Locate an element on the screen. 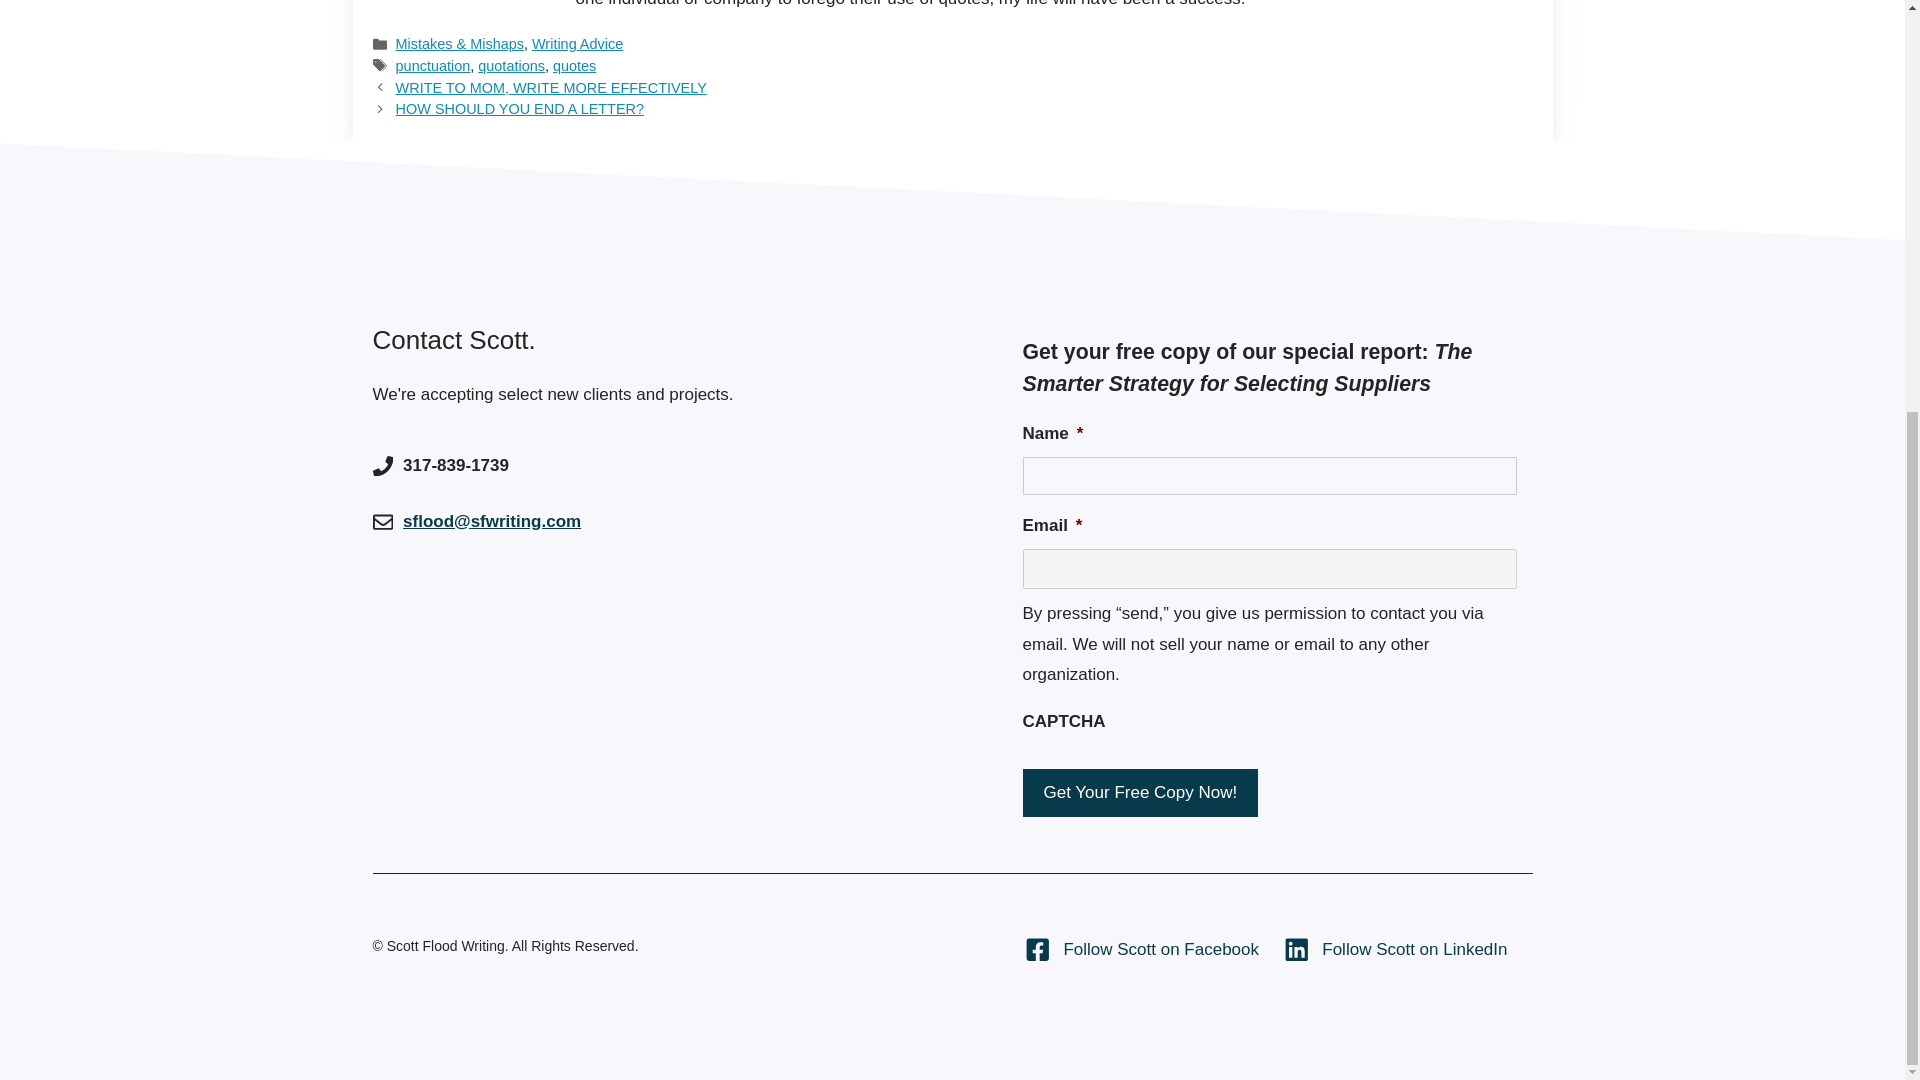 This screenshot has height=1080, width=1920. Follow Scott on Facebook is located at coordinates (1142, 950).